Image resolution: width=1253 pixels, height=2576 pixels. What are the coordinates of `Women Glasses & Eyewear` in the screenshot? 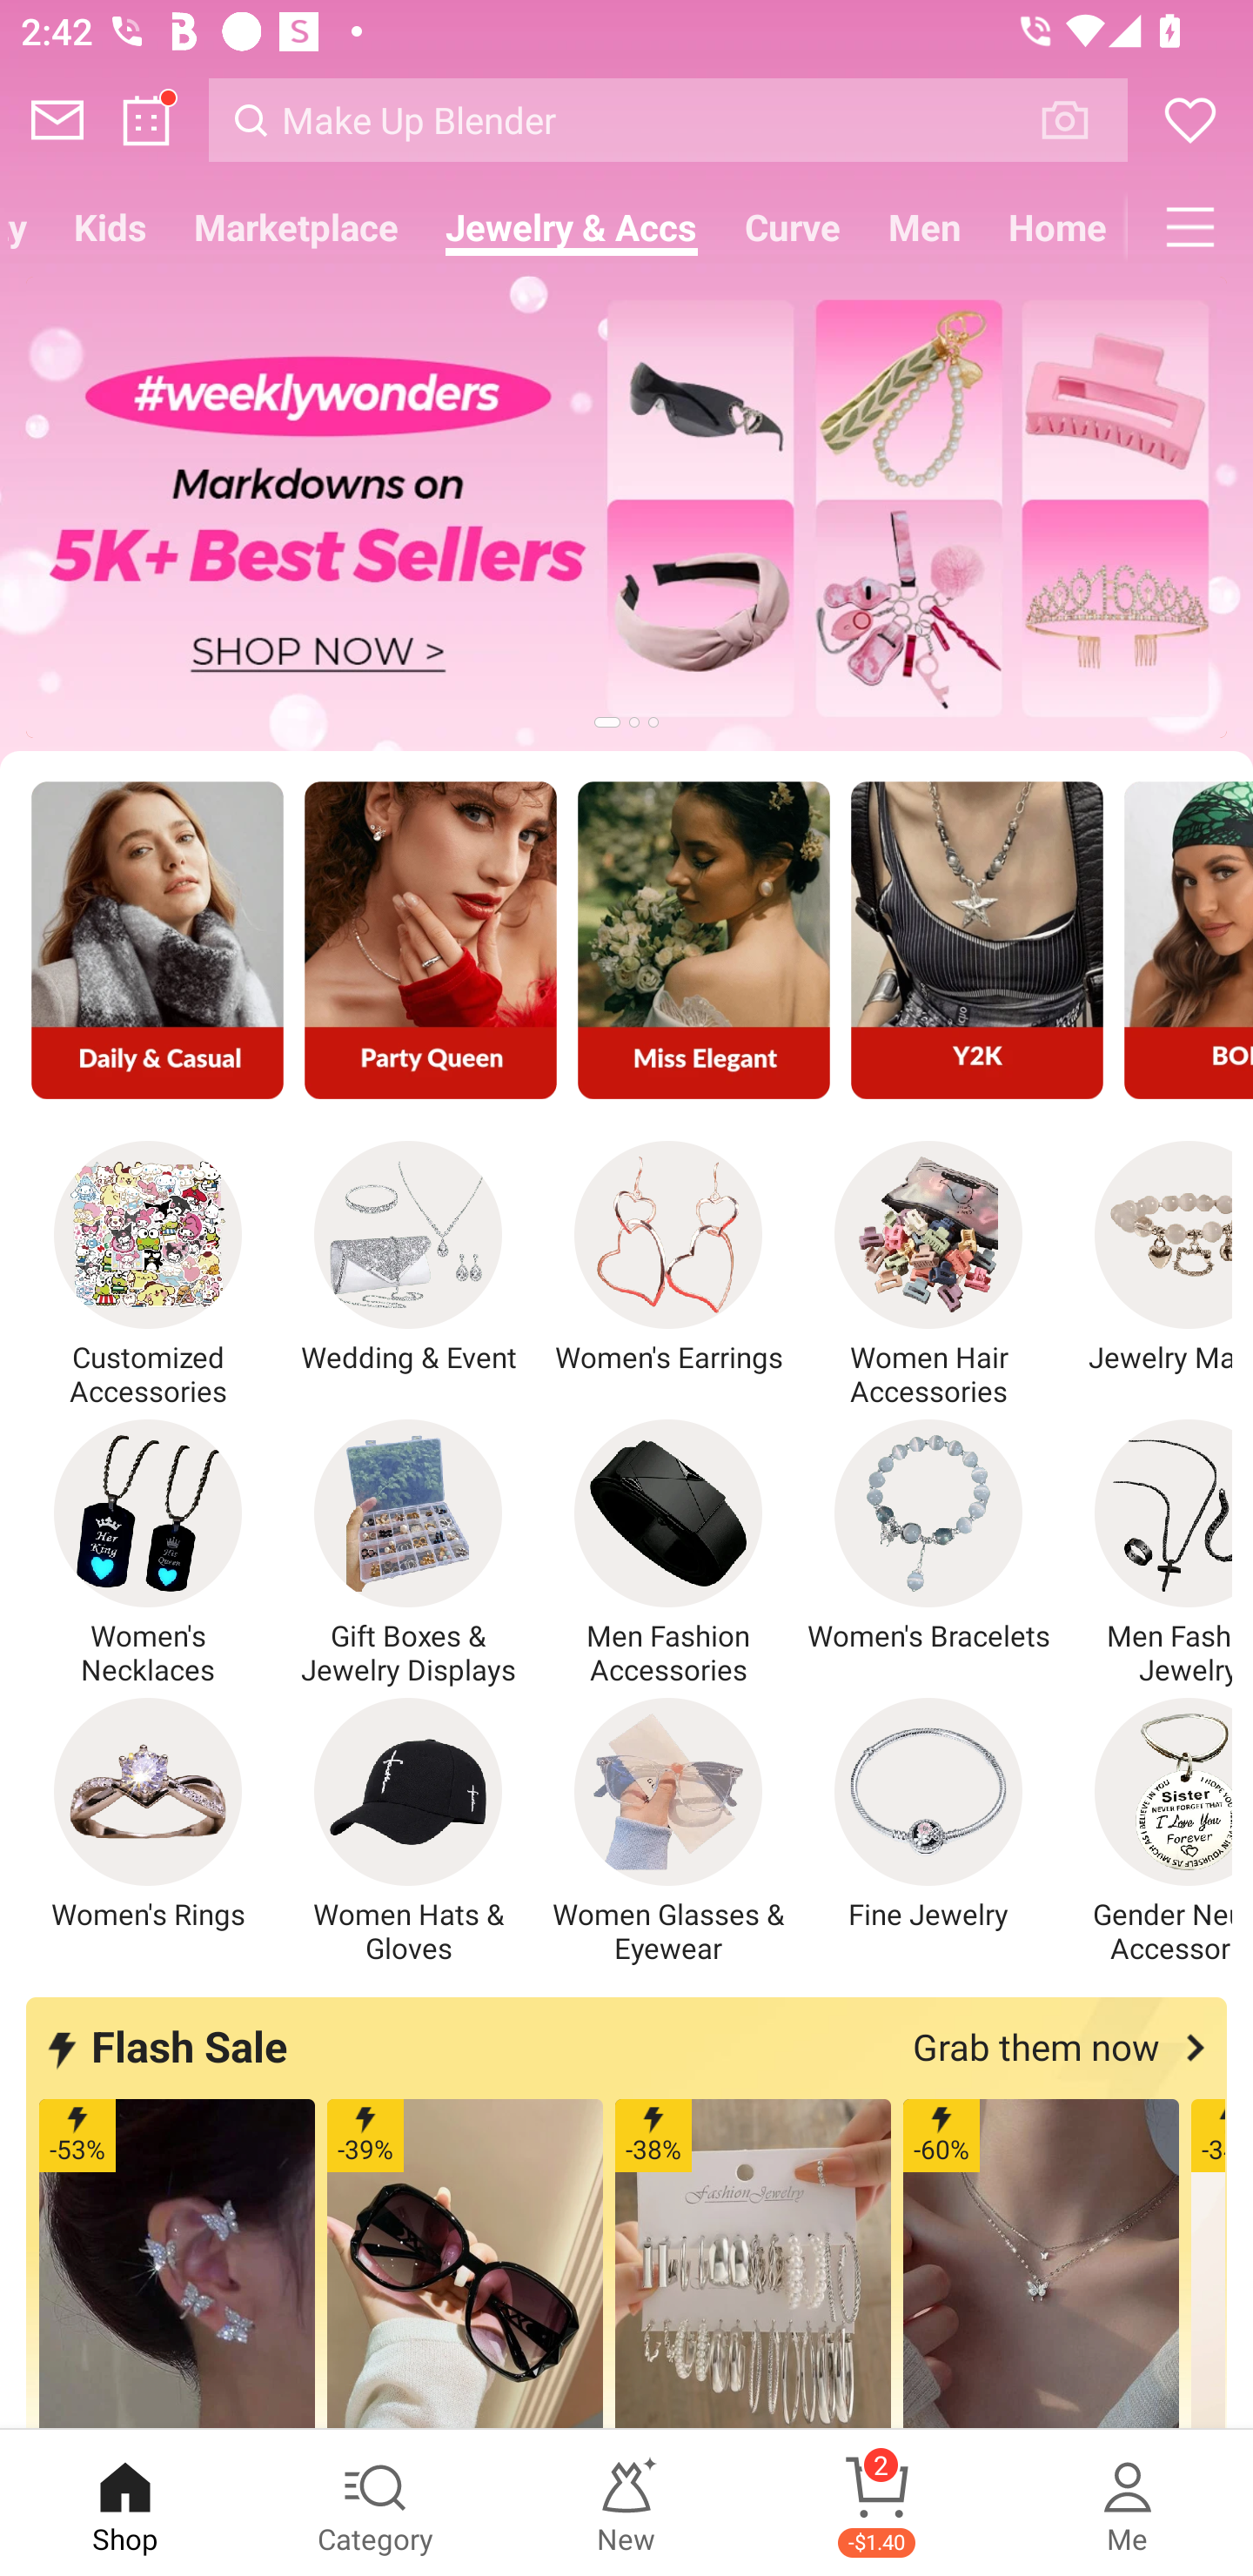 It's located at (668, 1831).